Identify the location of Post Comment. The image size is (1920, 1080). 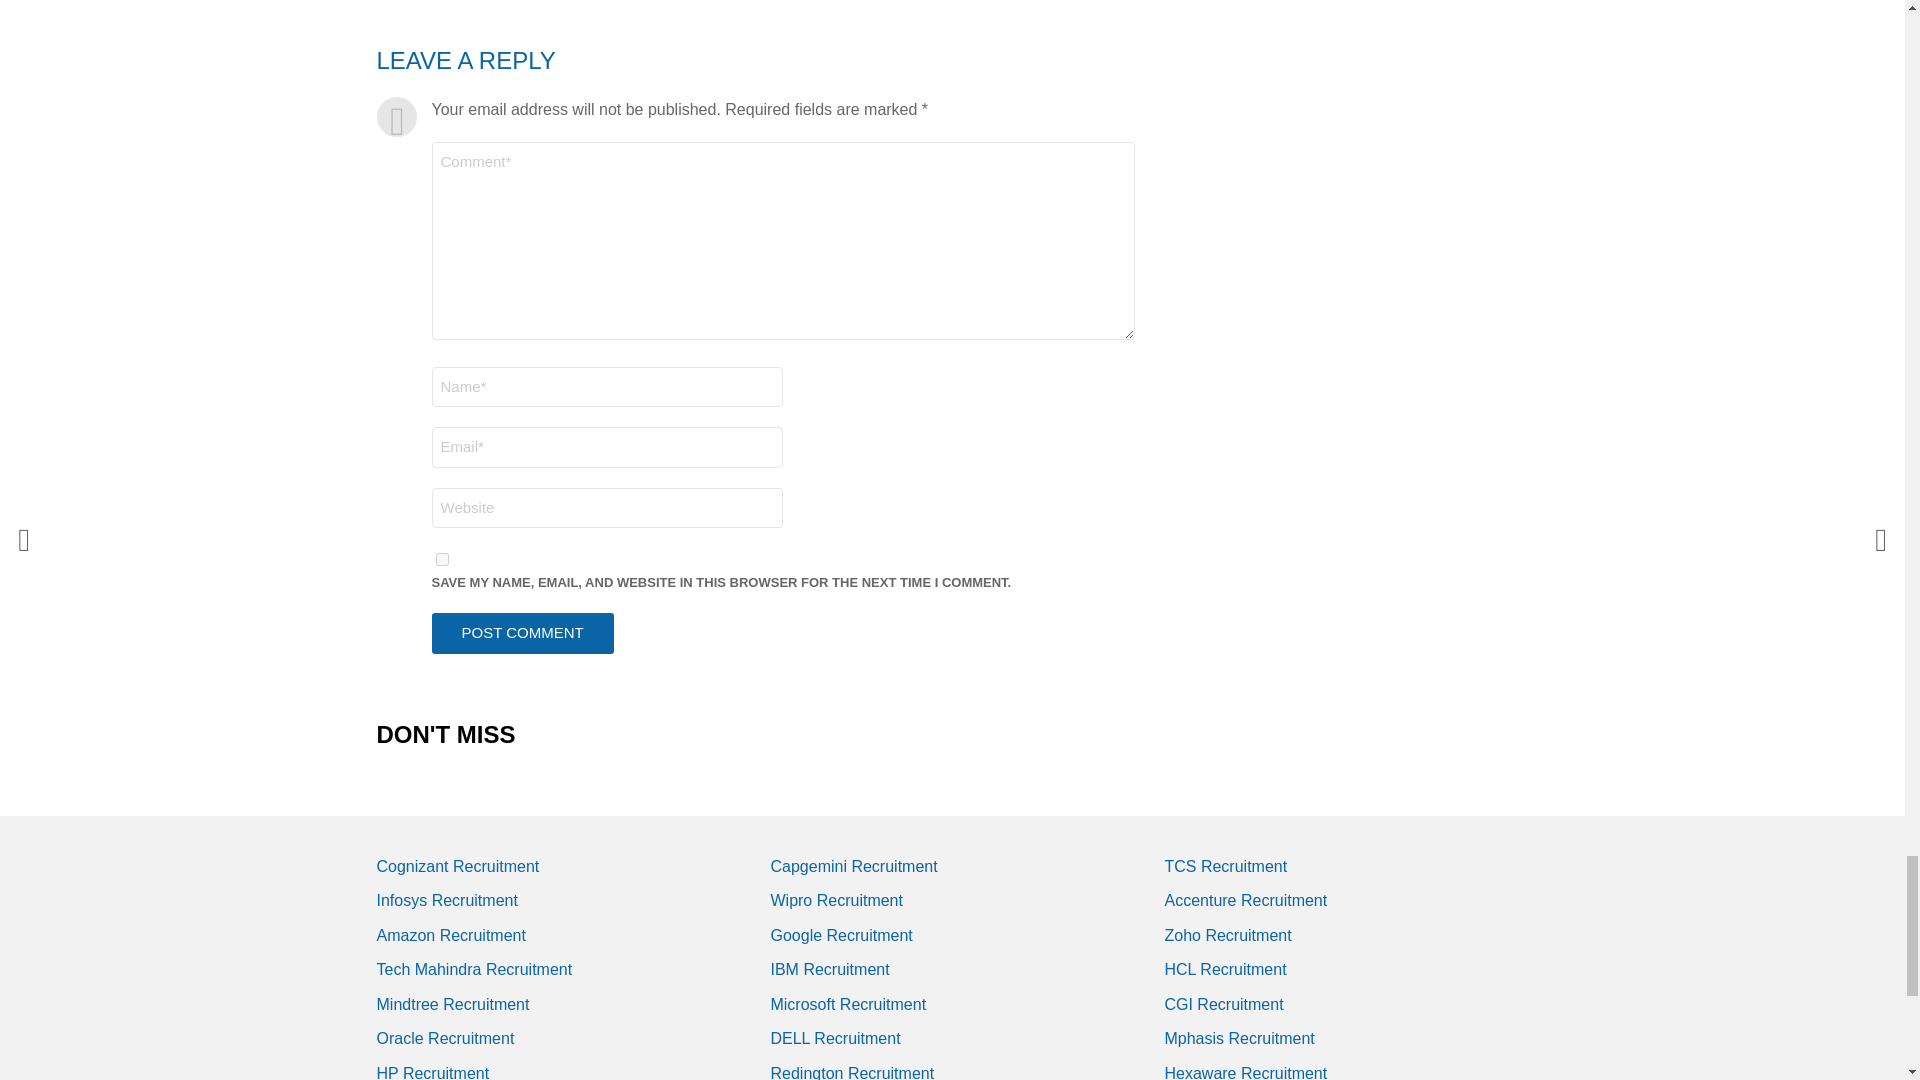
(523, 634).